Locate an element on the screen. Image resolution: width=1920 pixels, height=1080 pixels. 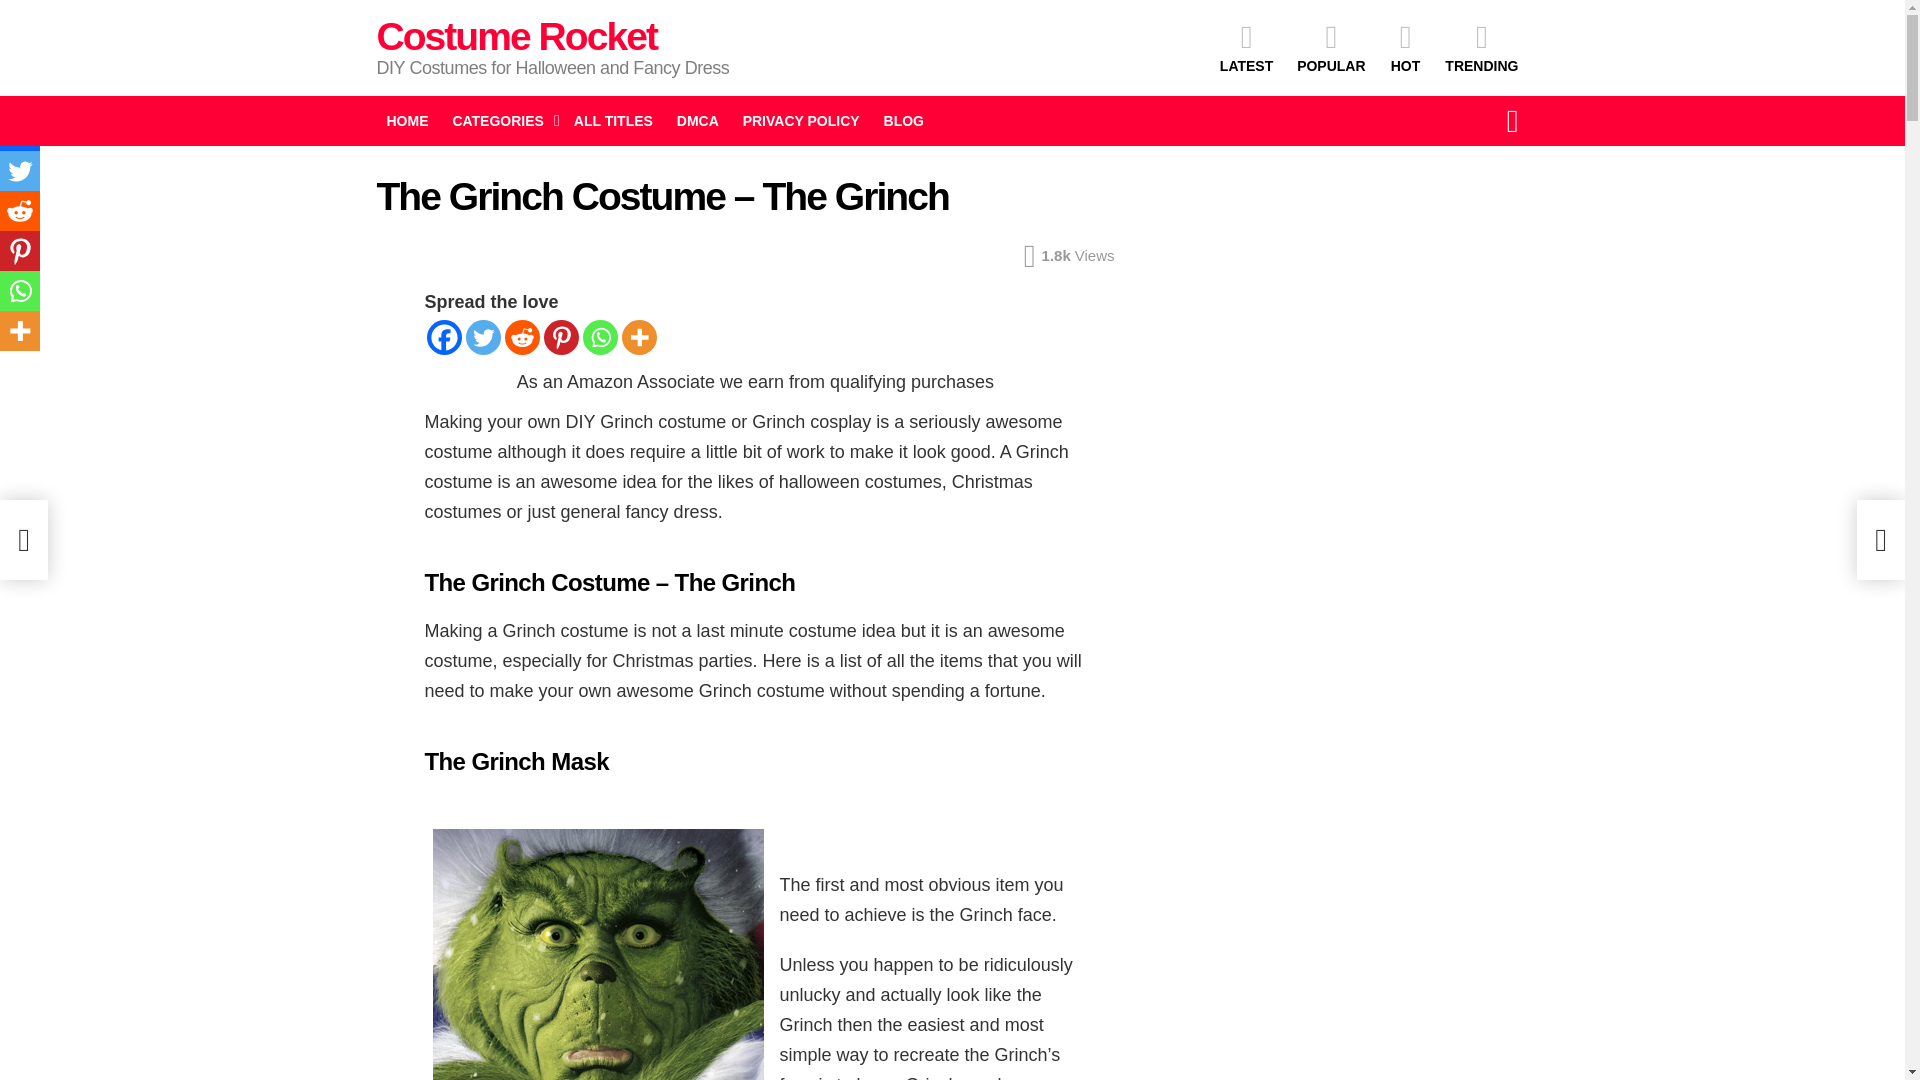
Pinterest is located at coordinates (20, 251).